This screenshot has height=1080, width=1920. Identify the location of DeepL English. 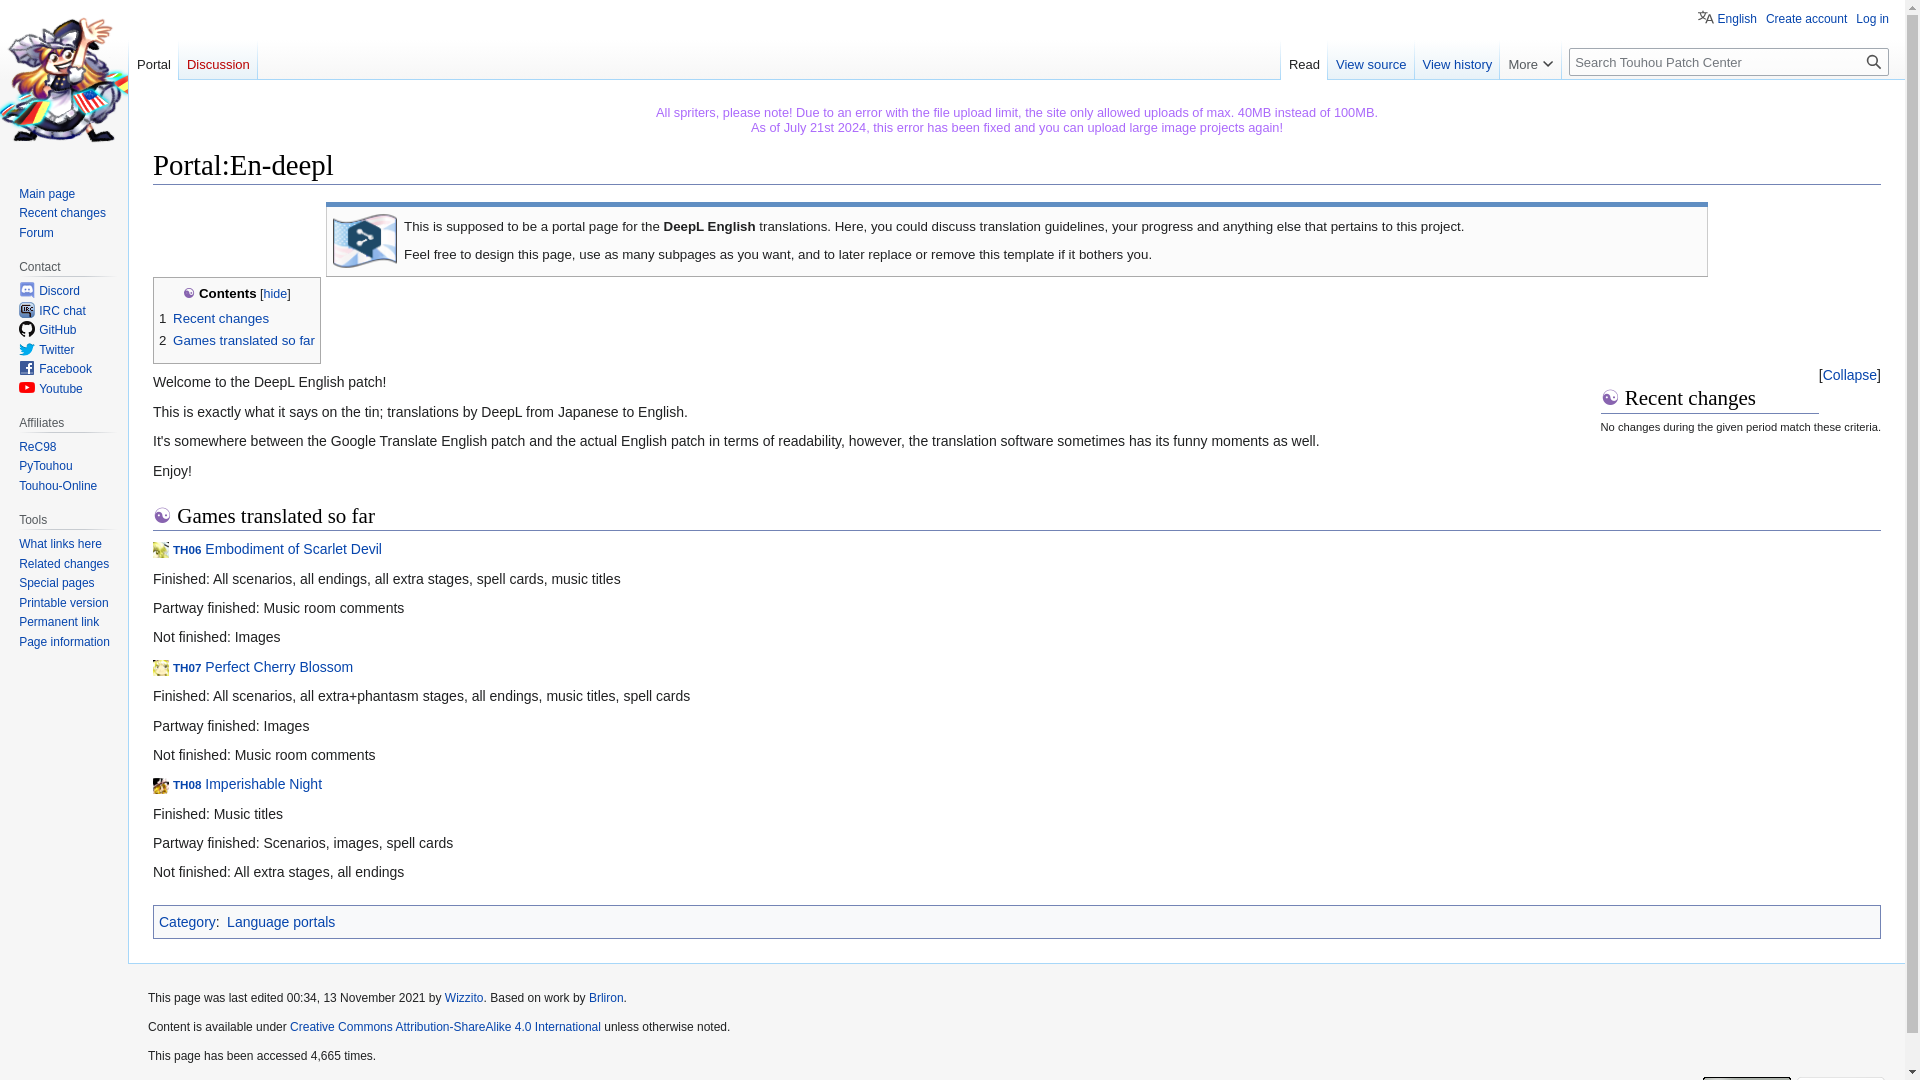
(364, 240).